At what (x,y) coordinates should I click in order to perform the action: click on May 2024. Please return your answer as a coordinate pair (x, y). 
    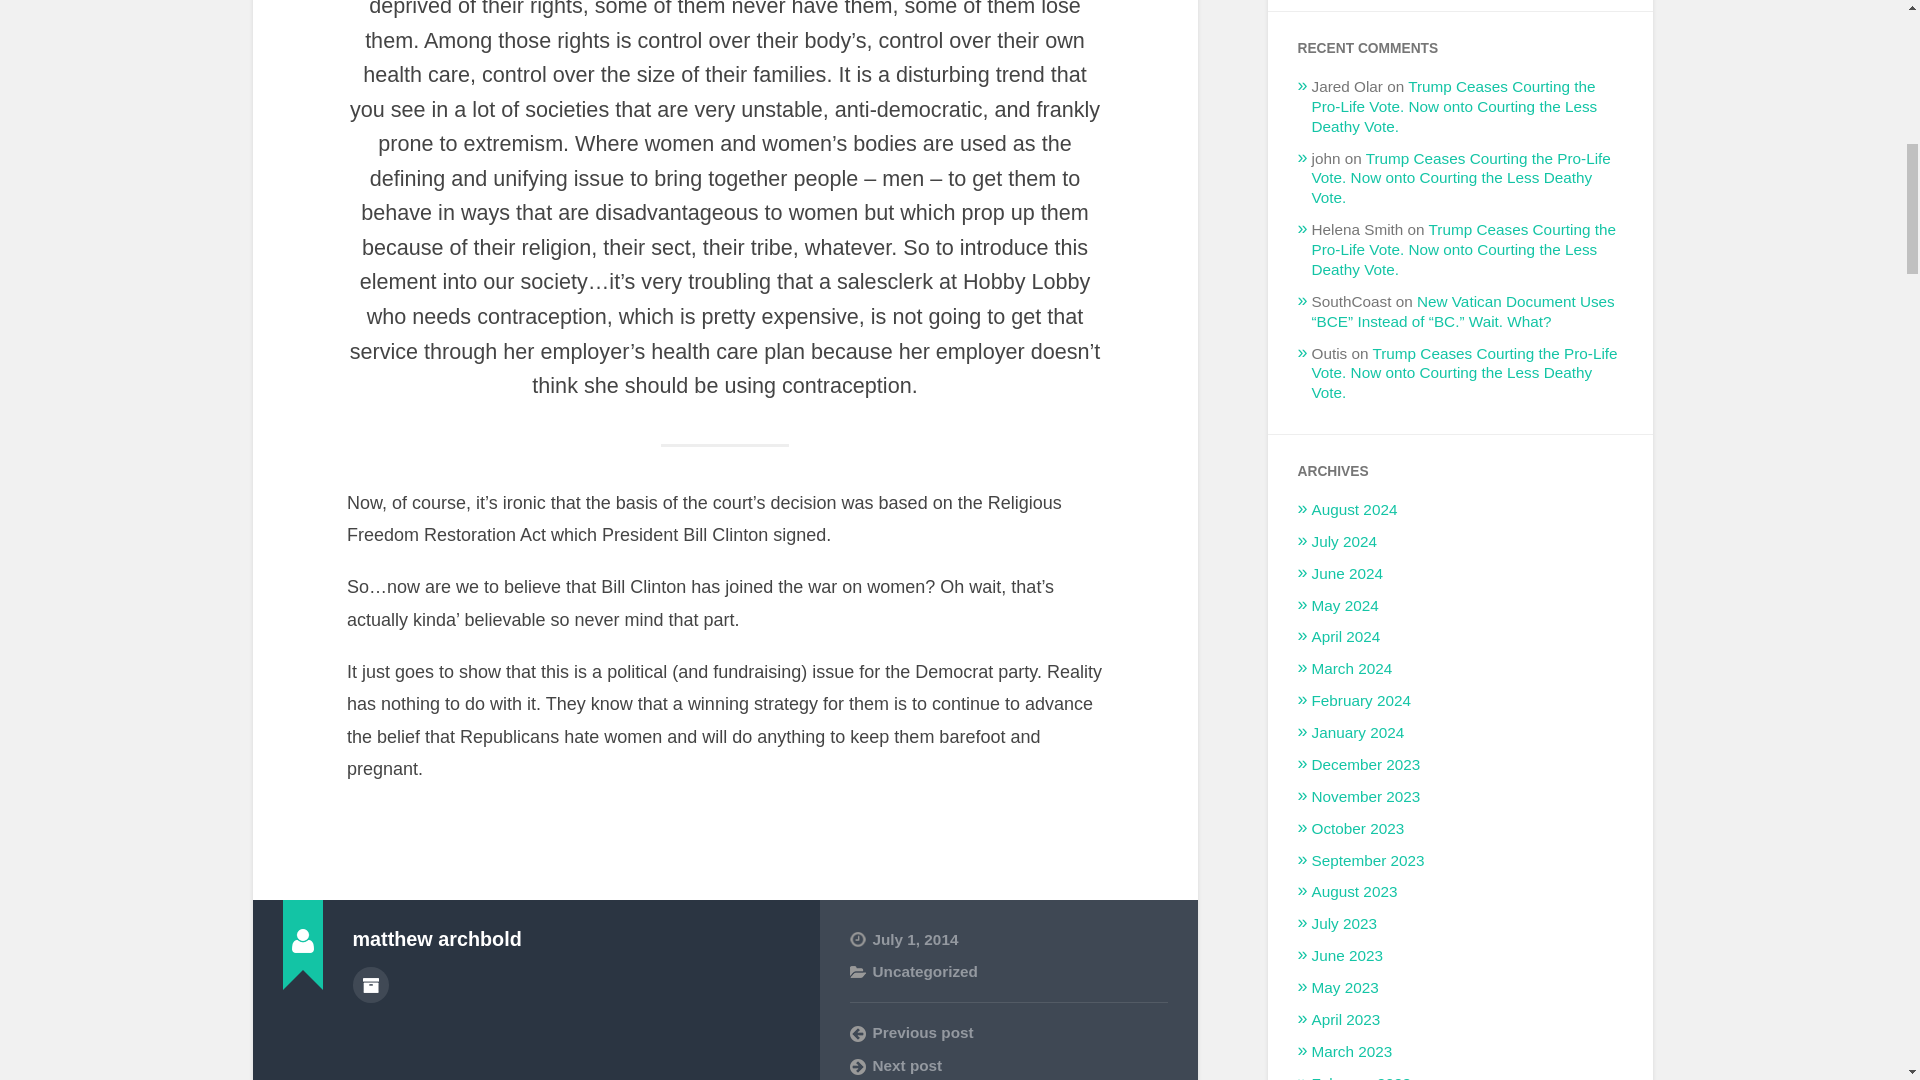
    Looking at the image, I should click on (1344, 606).